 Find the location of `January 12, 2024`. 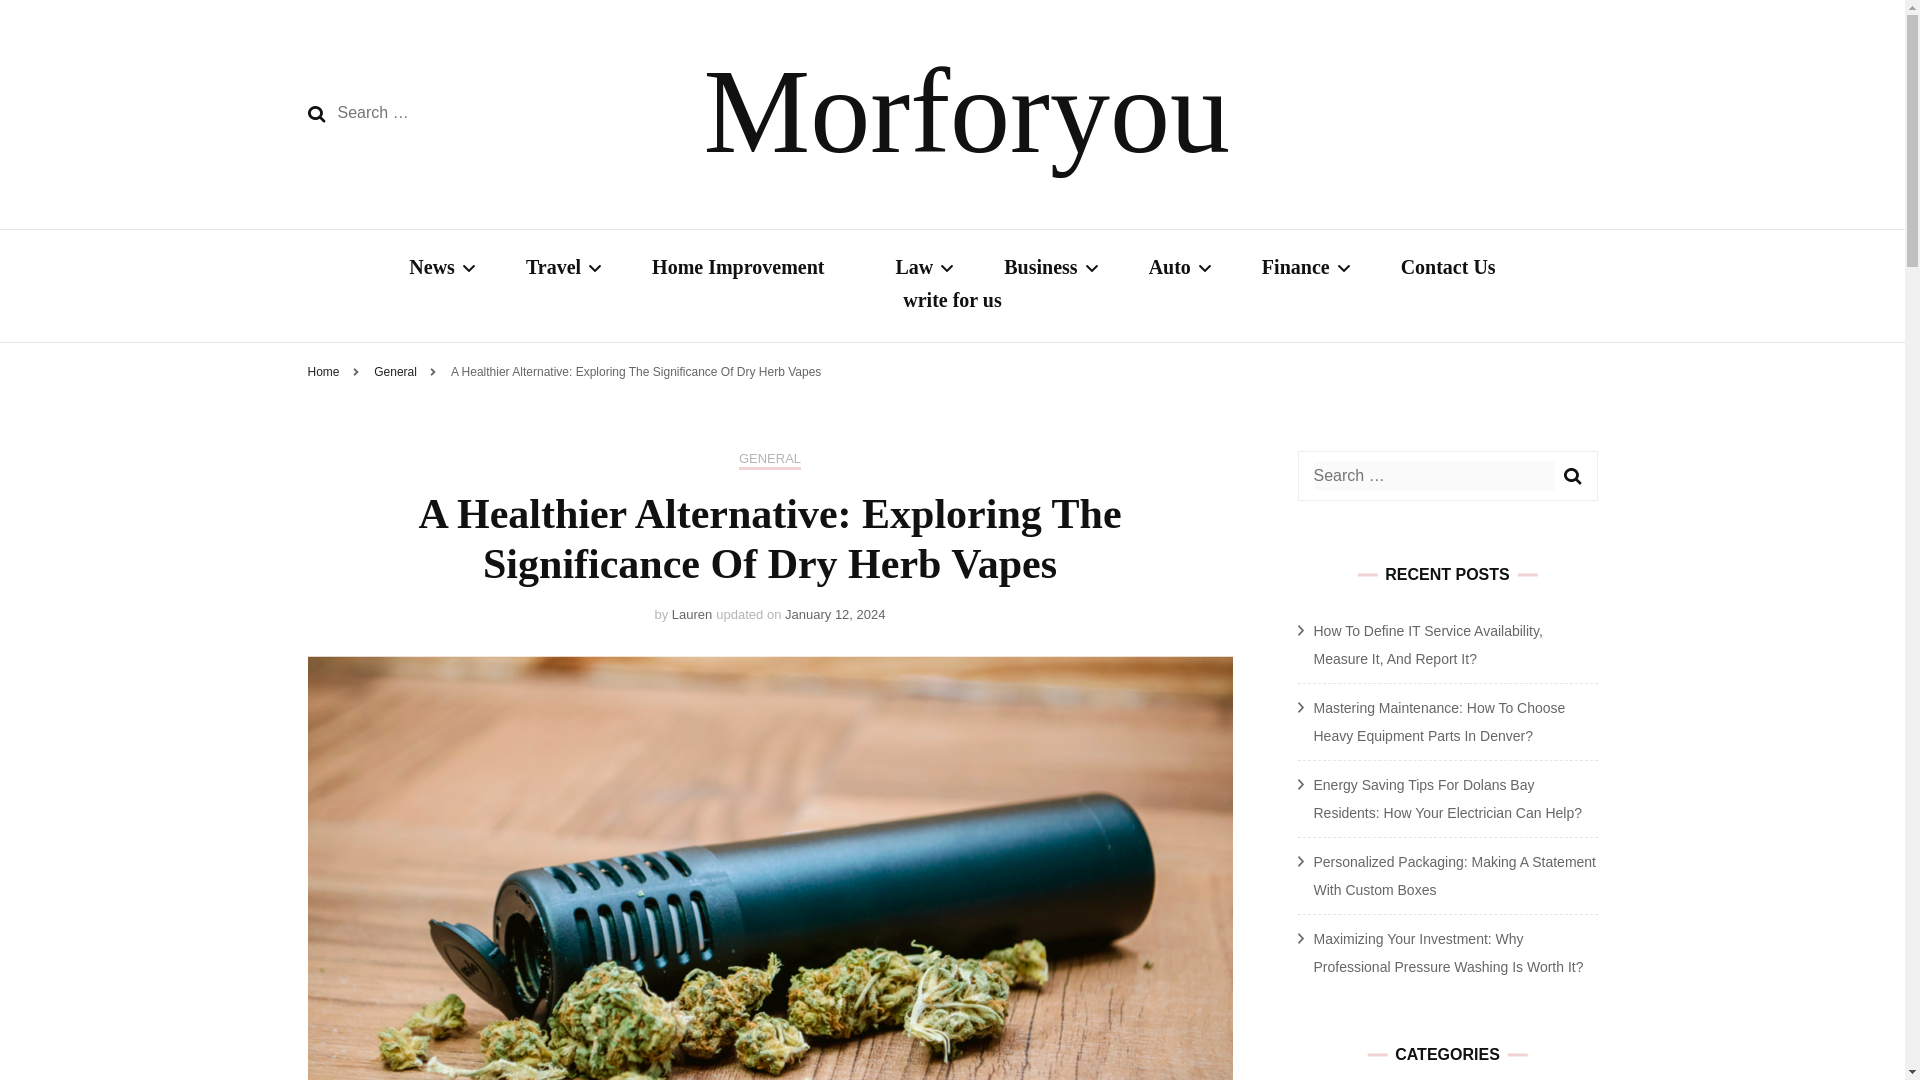

January 12, 2024 is located at coordinates (835, 614).